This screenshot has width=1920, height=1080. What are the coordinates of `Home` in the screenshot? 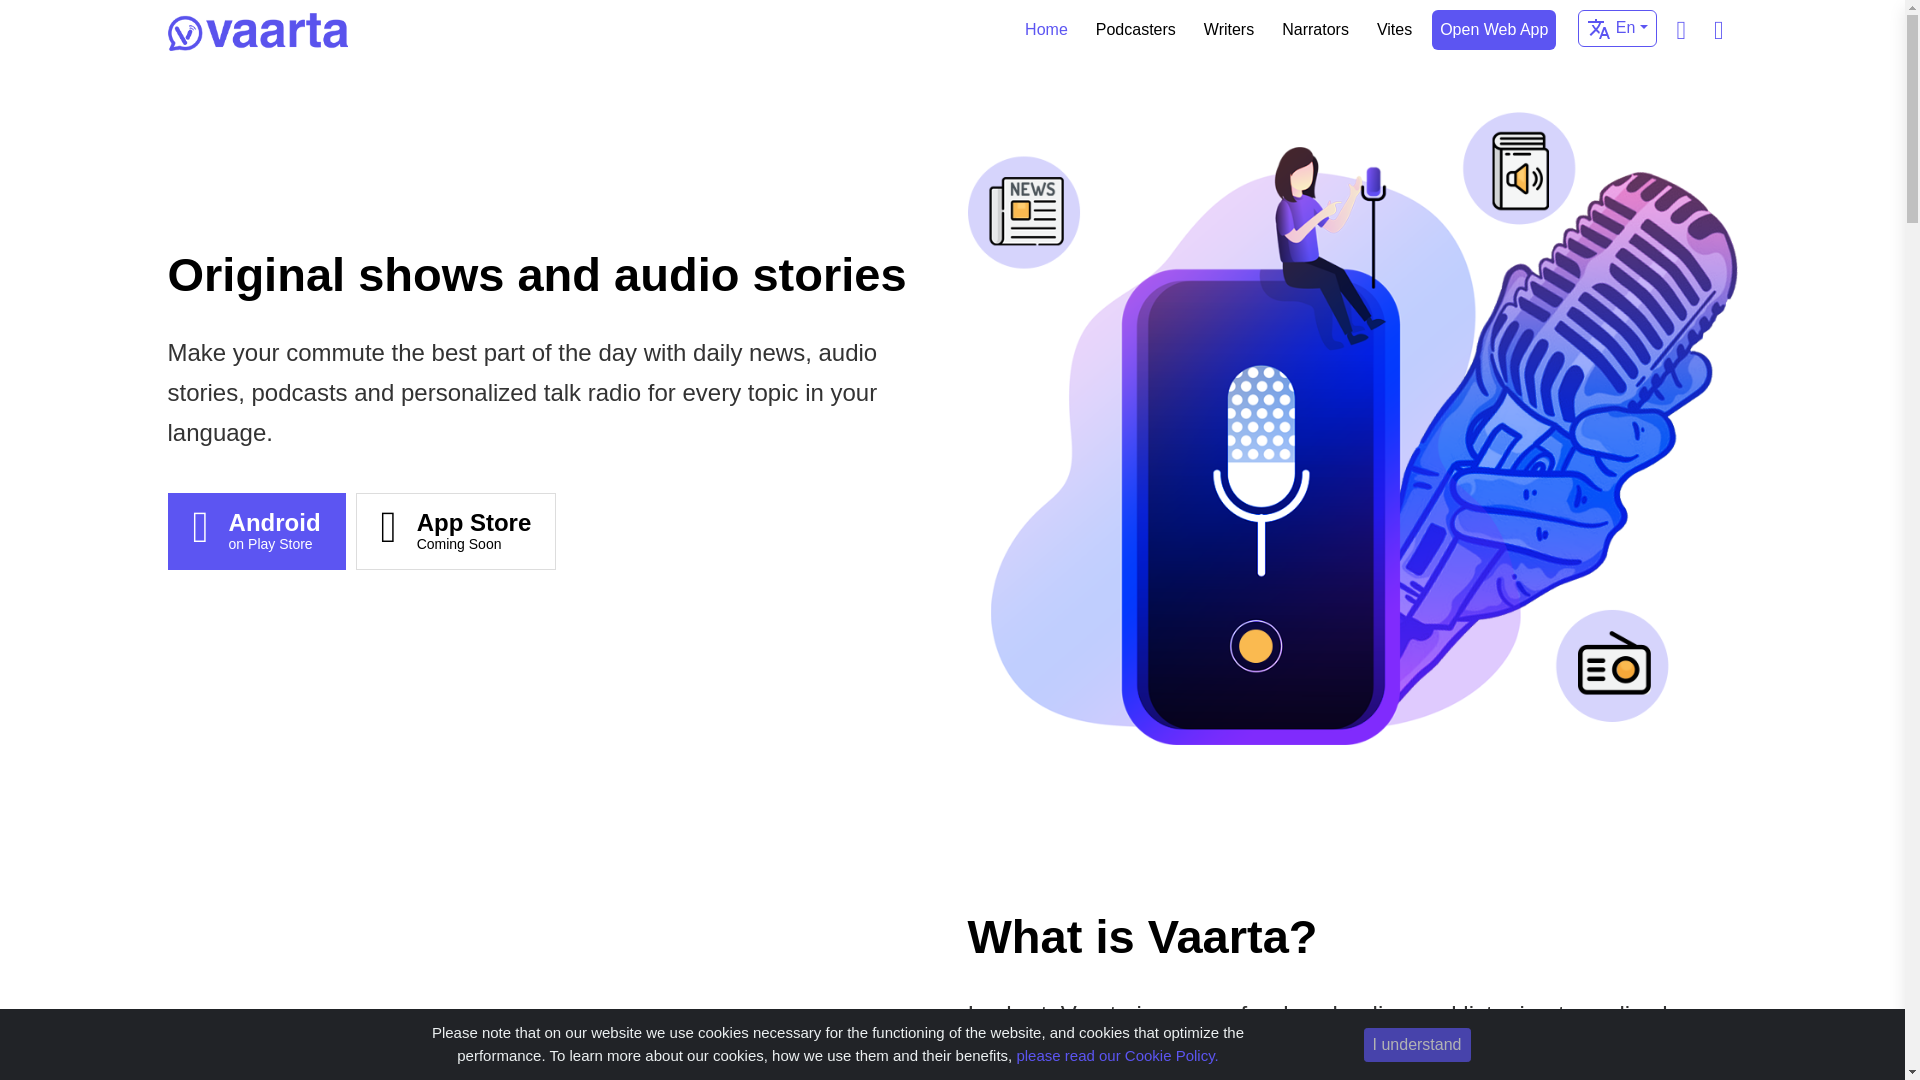 It's located at (1394, 29).